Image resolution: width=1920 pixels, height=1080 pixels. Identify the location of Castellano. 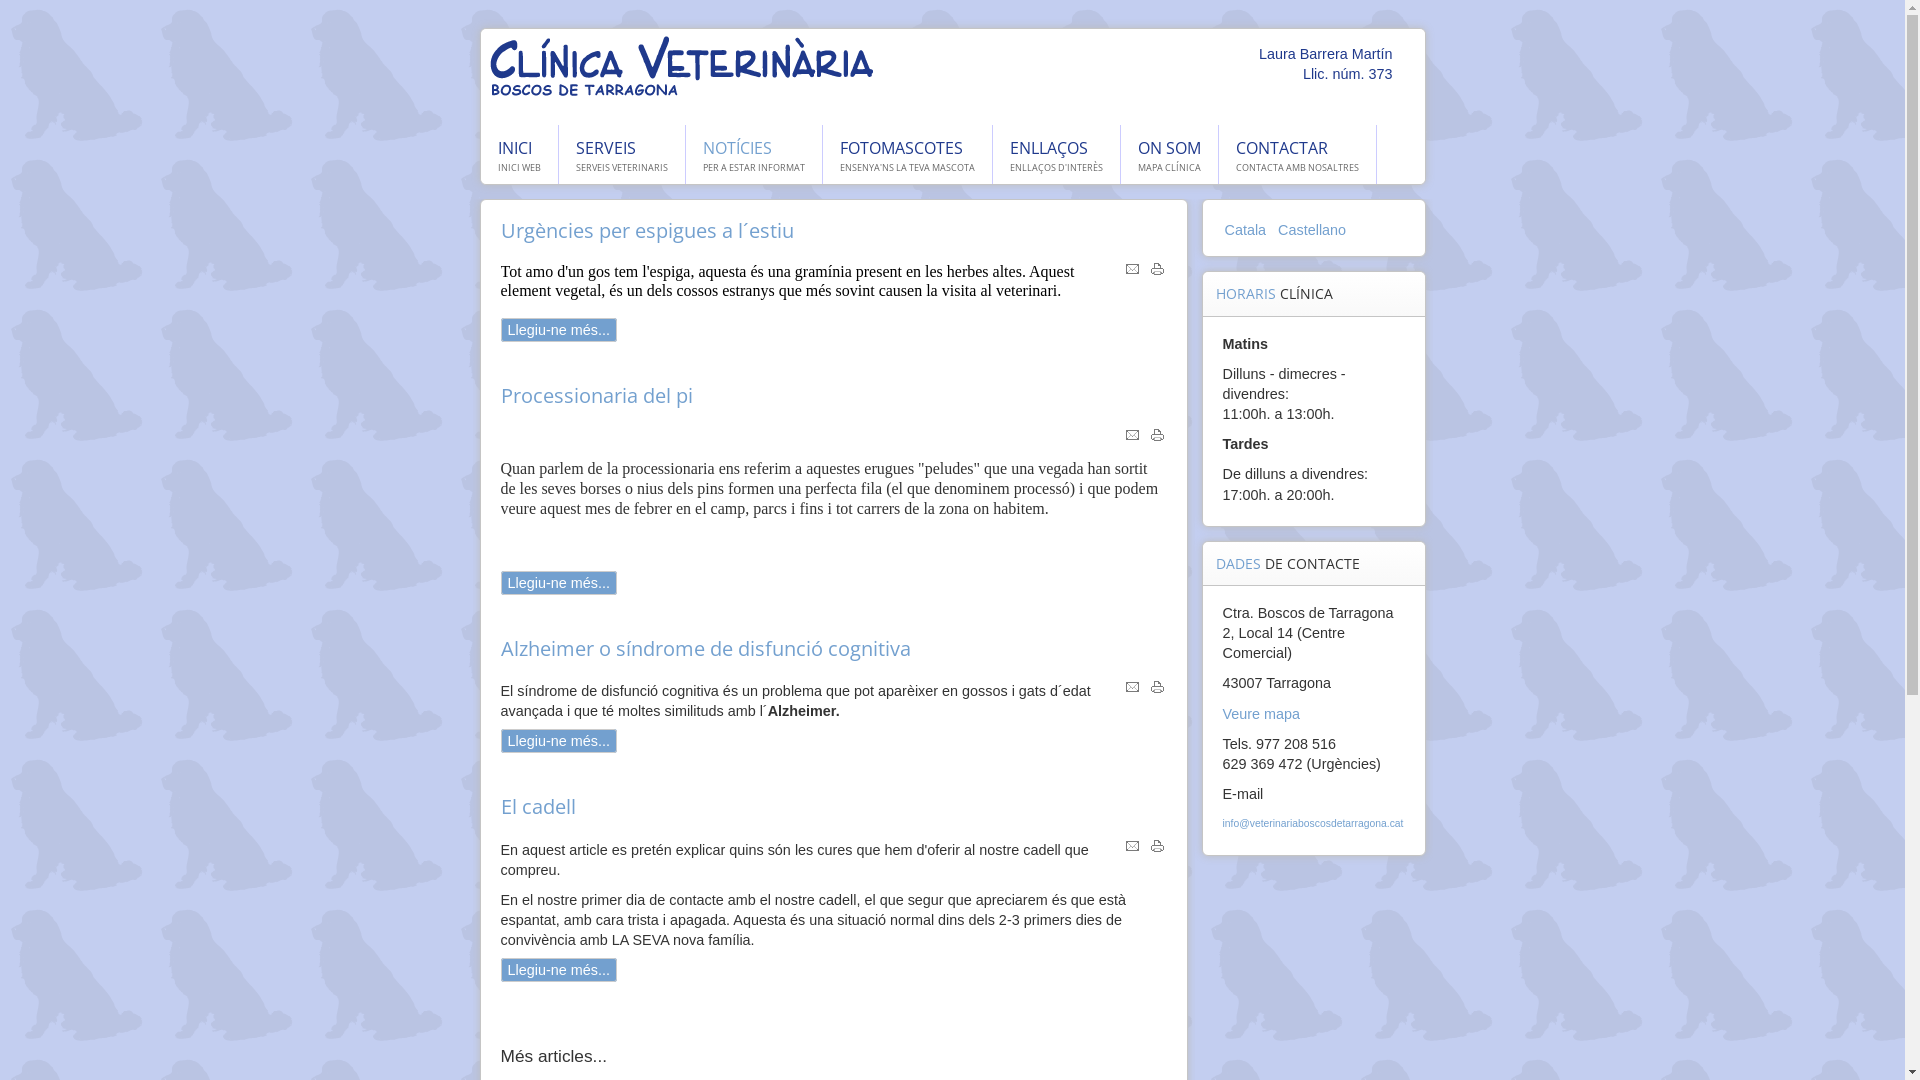
(1312, 230).